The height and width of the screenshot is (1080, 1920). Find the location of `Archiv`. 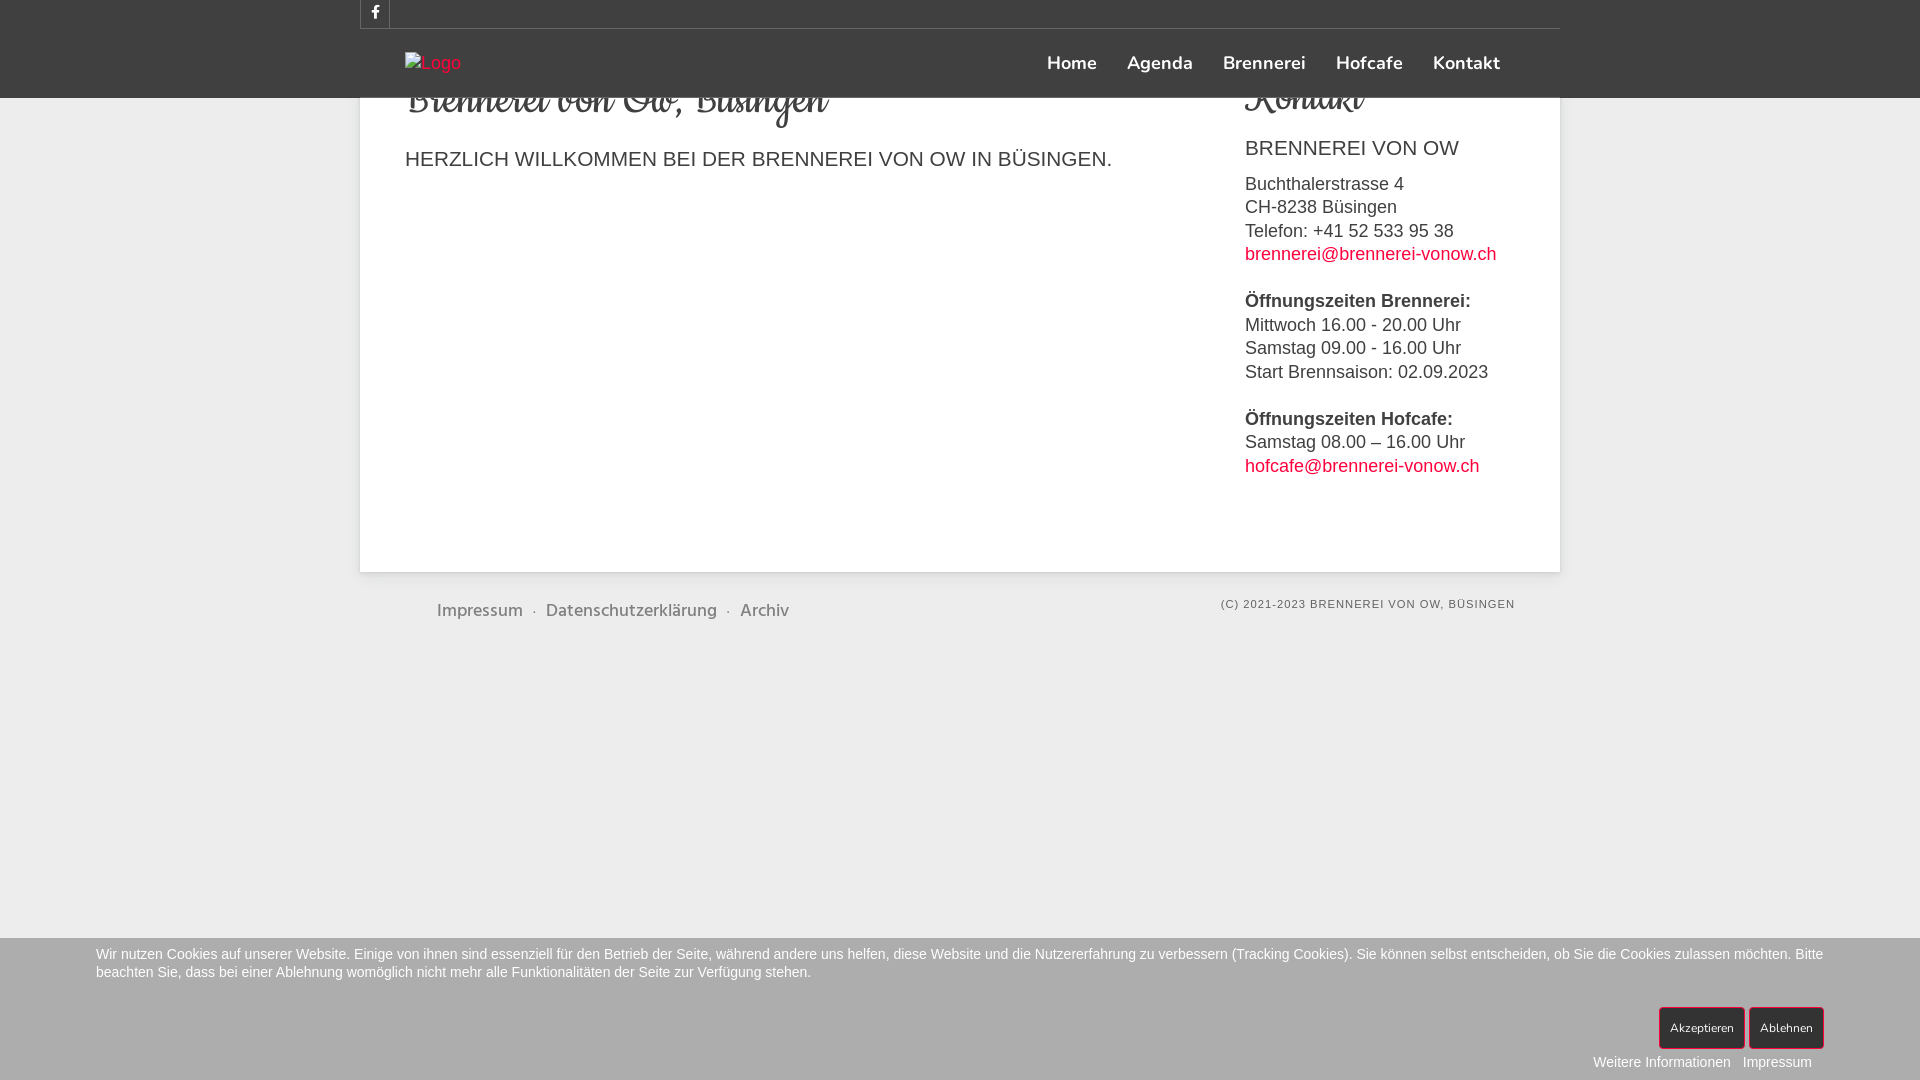

Archiv is located at coordinates (764, 612).